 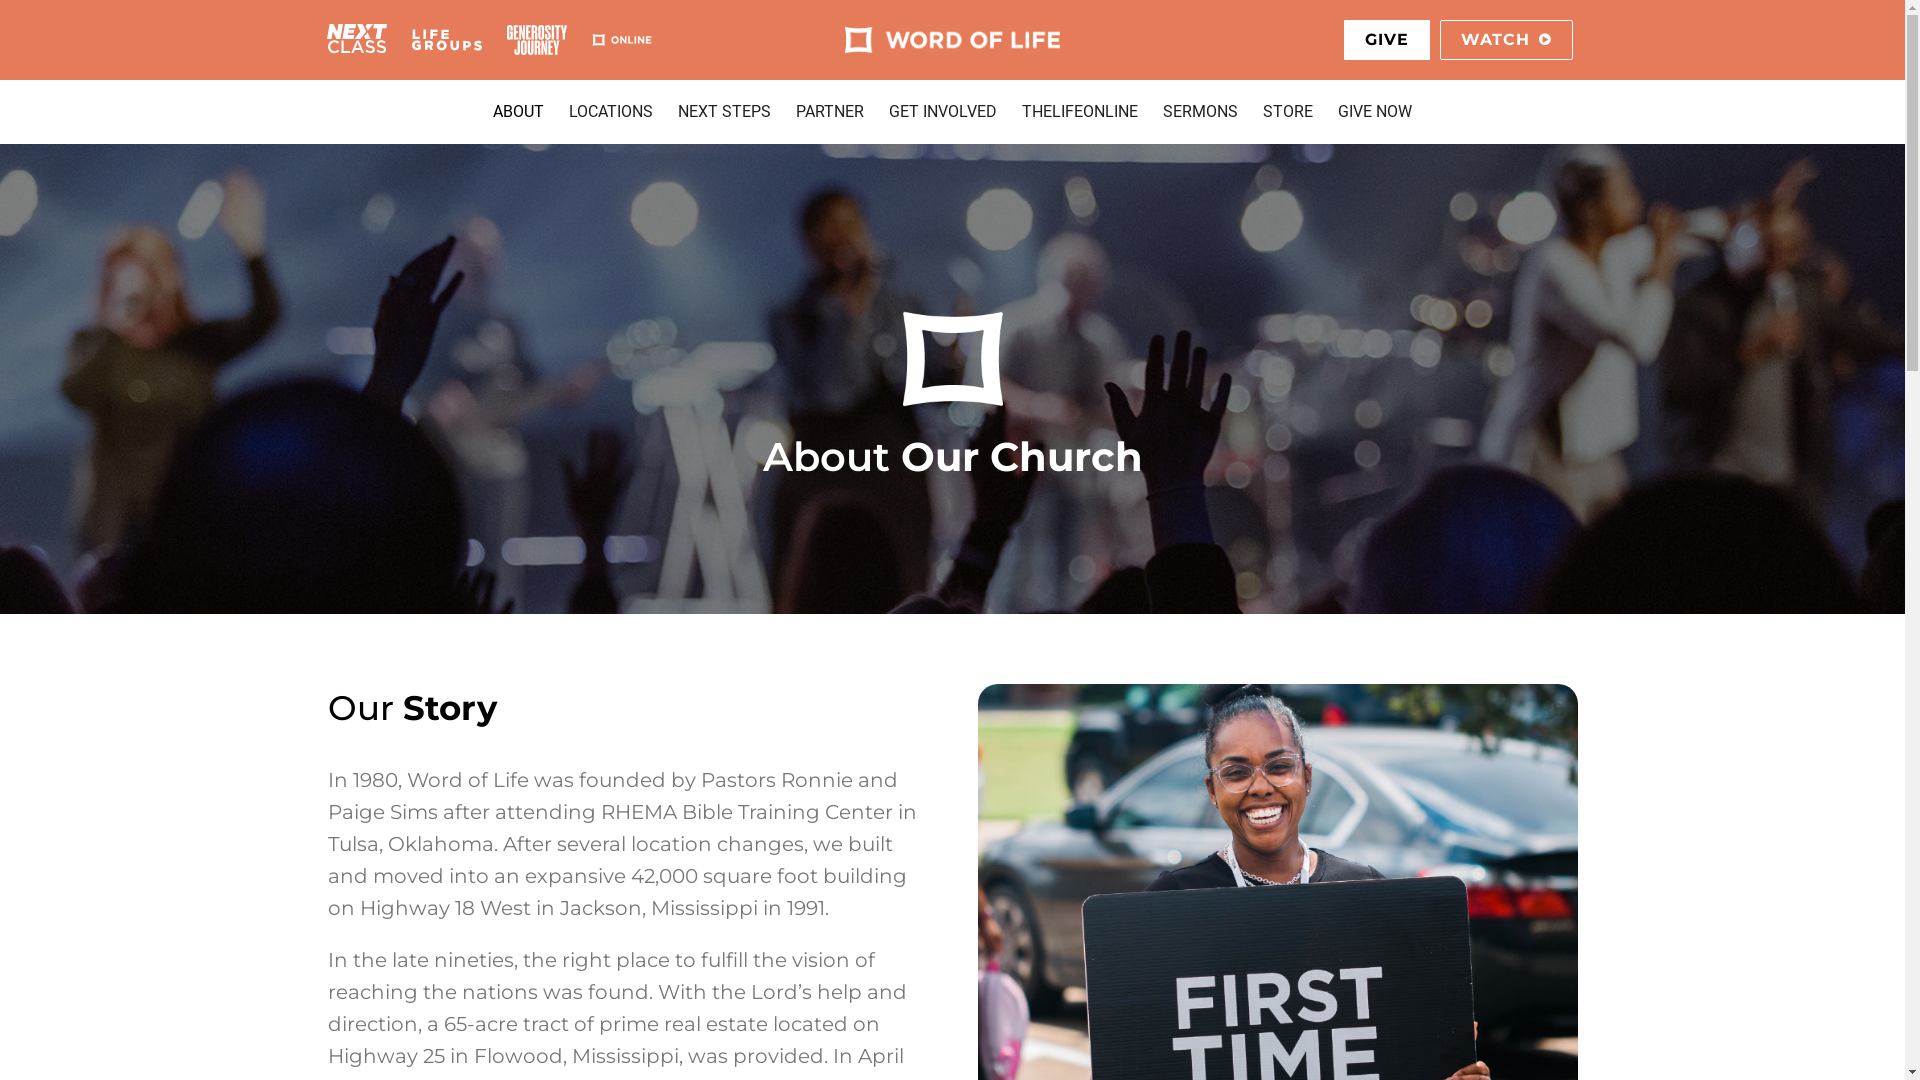 I want to click on ABOUT, so click(x=518, y=112).